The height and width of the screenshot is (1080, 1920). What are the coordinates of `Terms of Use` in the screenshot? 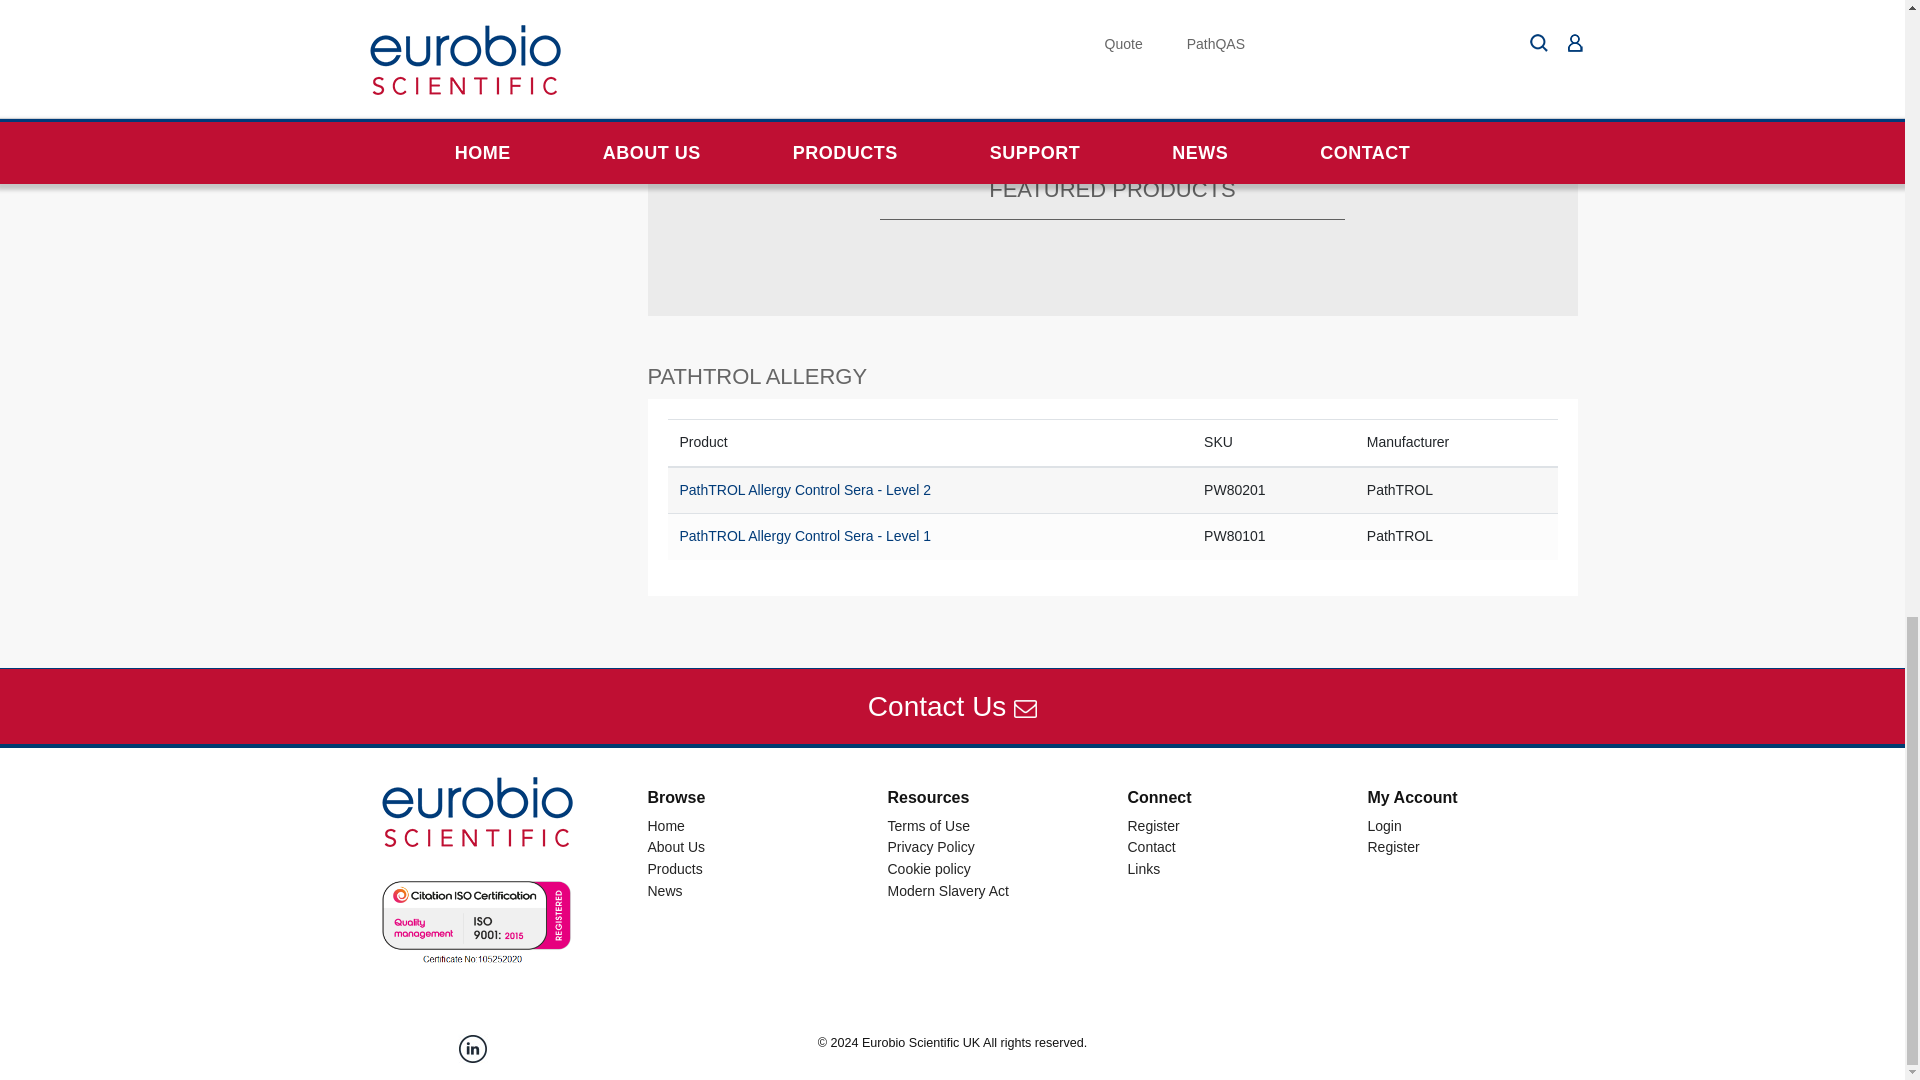 It's located at (928, 825).